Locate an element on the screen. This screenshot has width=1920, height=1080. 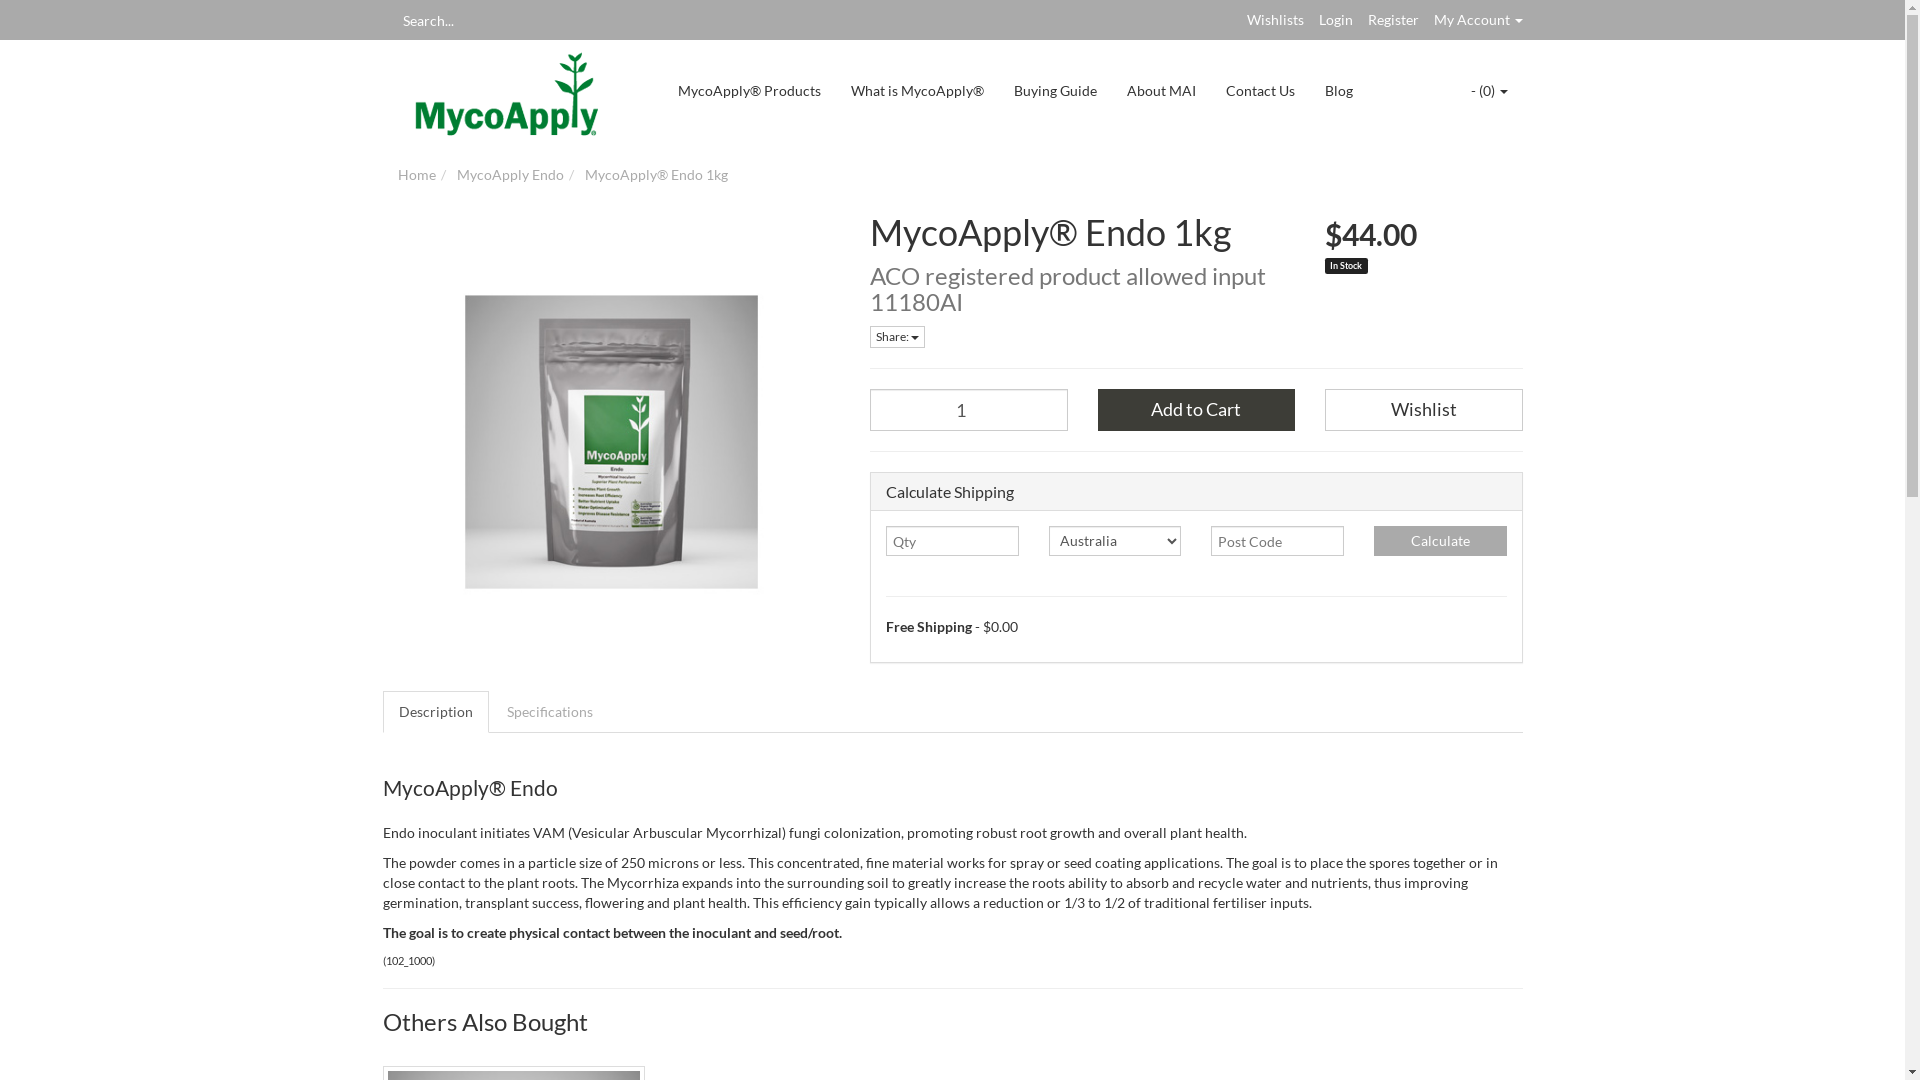
Buying Guide is located at coordinates (1054, 91).